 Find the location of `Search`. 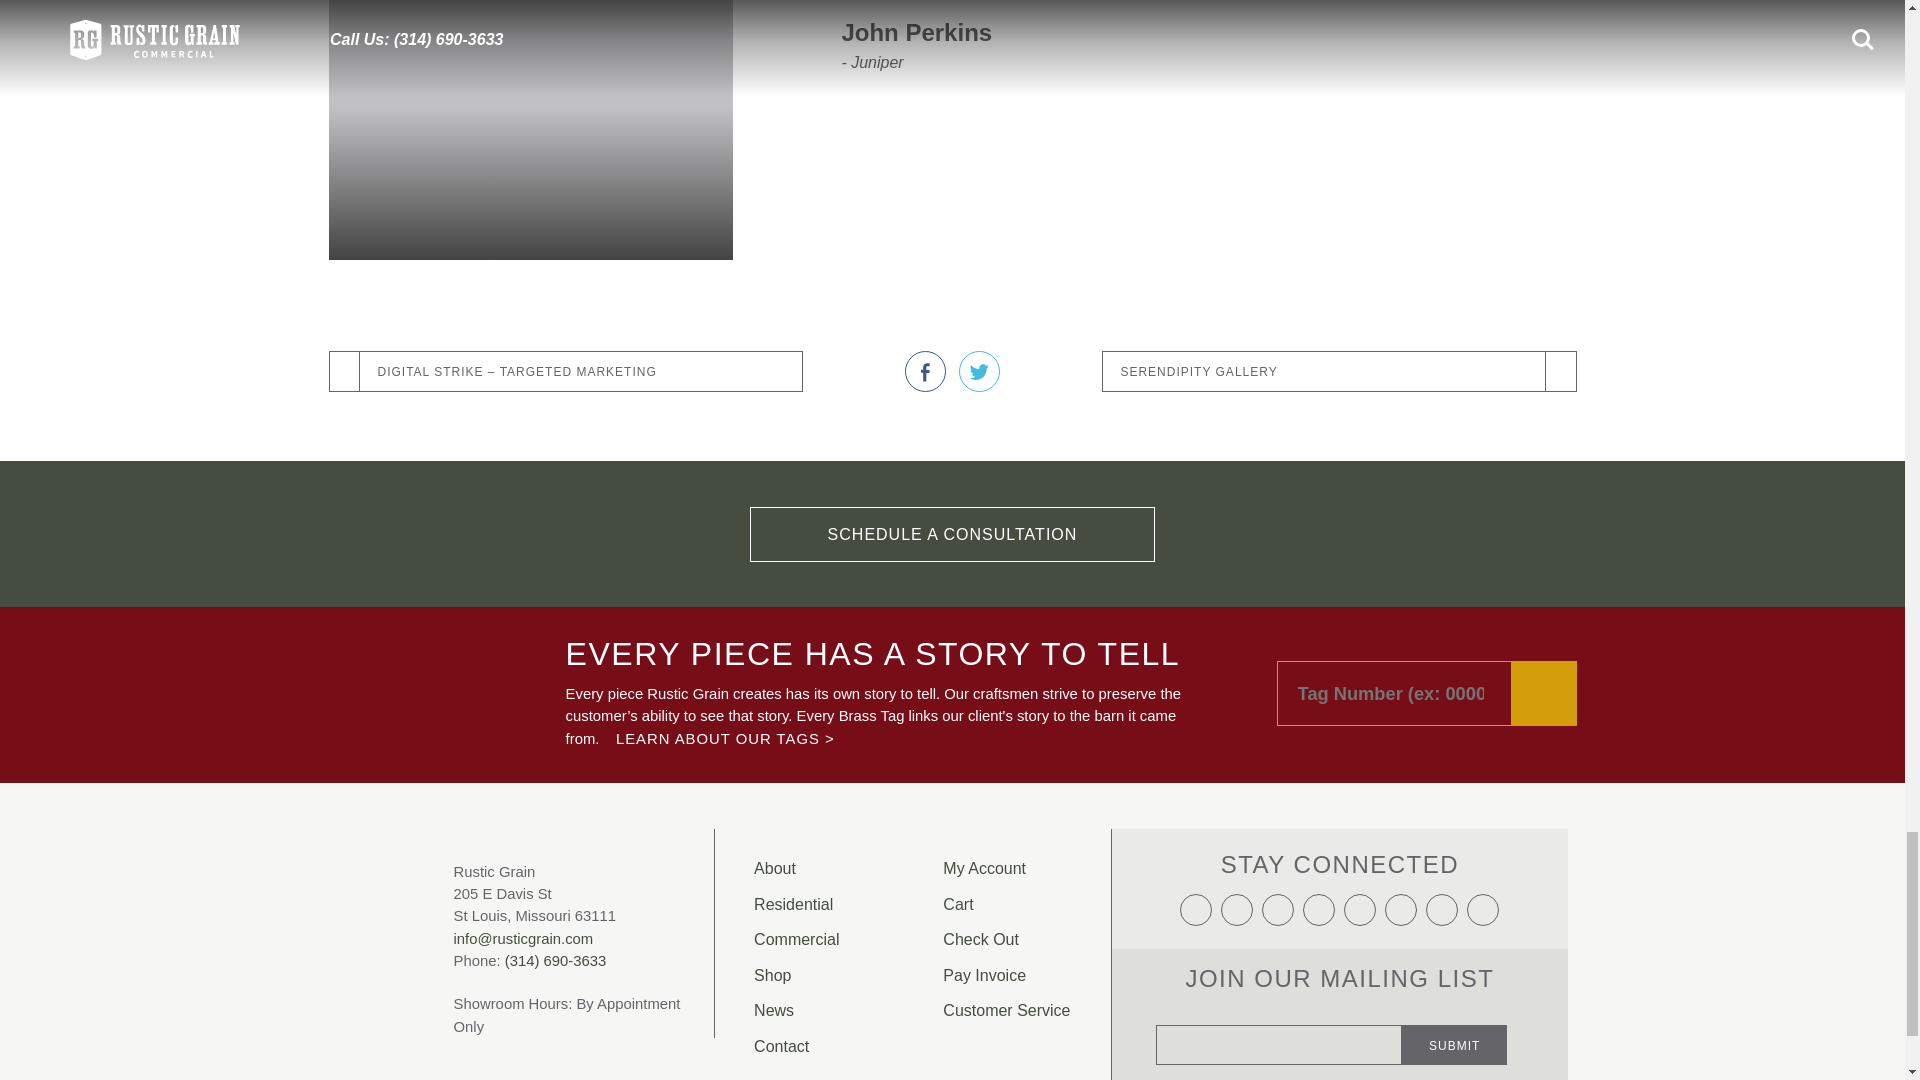

Search is located at coordinates (1544, 692).